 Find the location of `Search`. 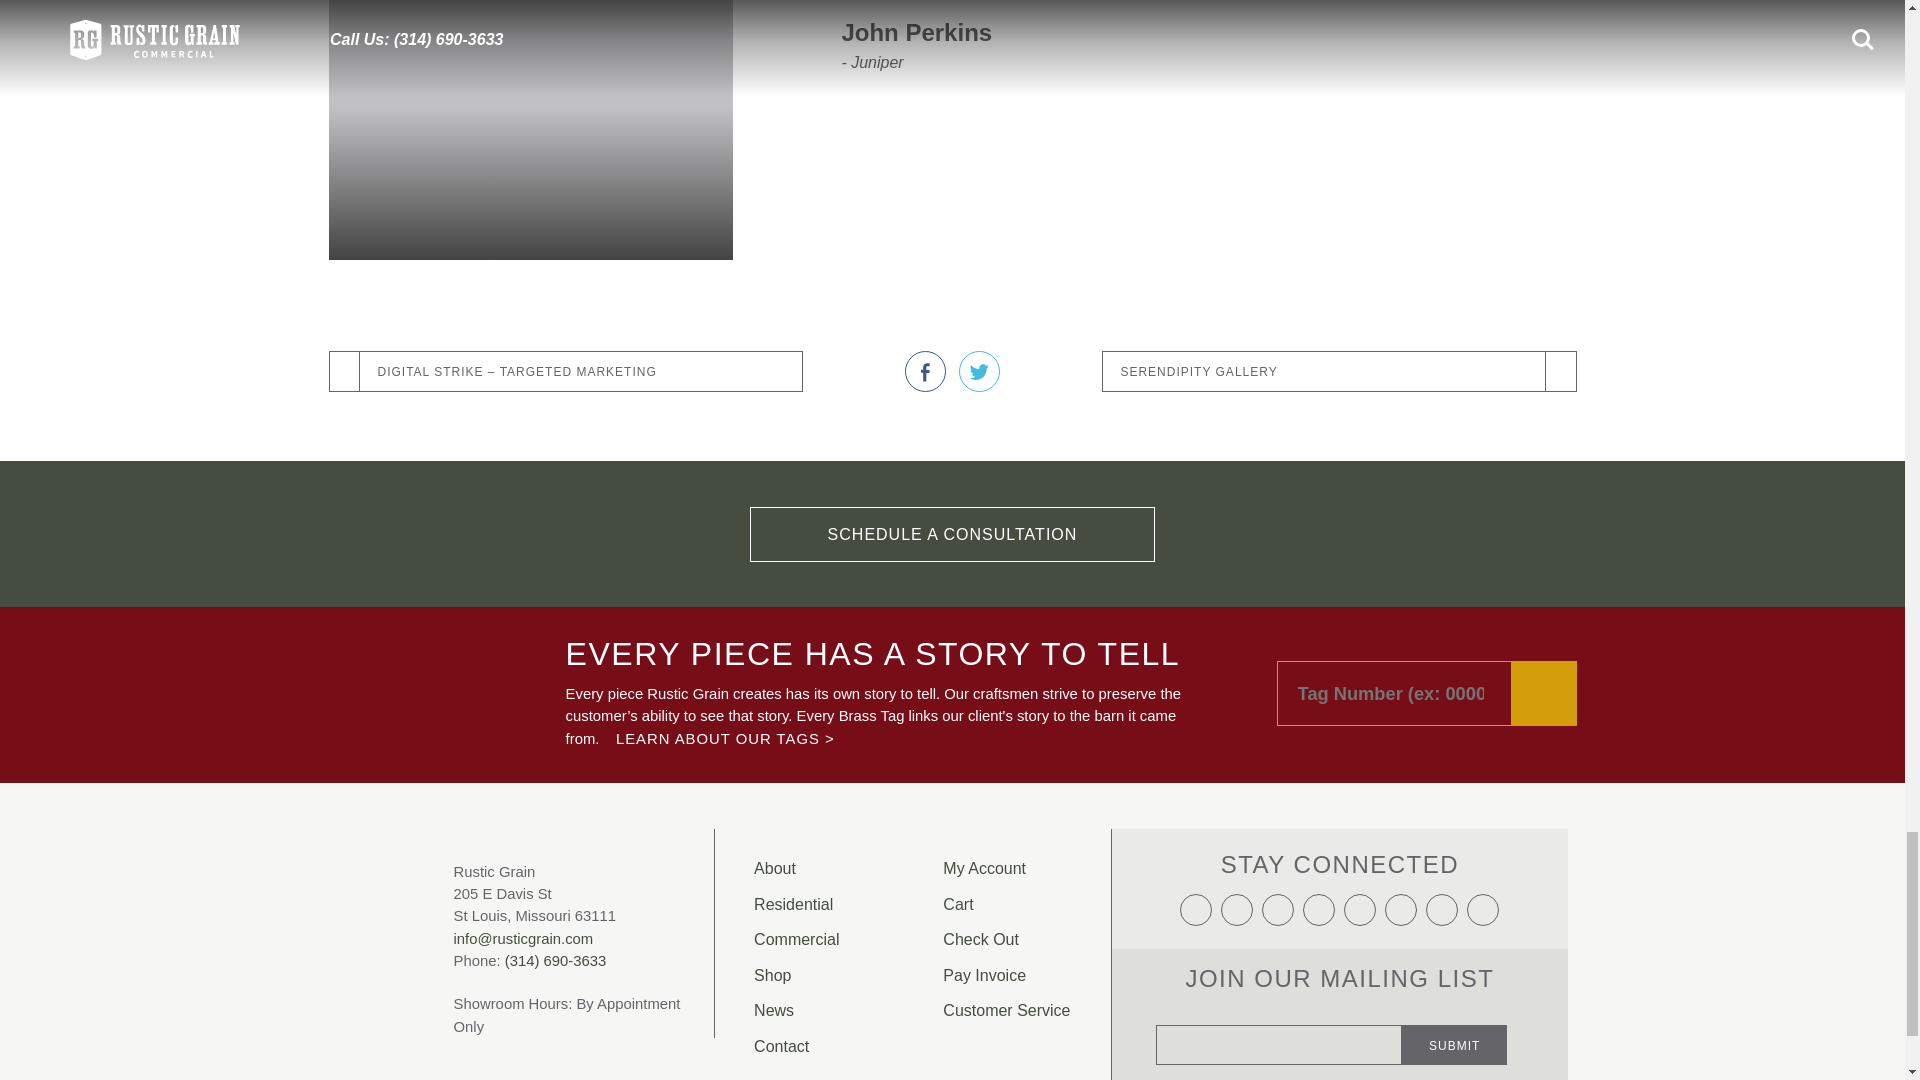

Search is located at coordinates (1544, 692).